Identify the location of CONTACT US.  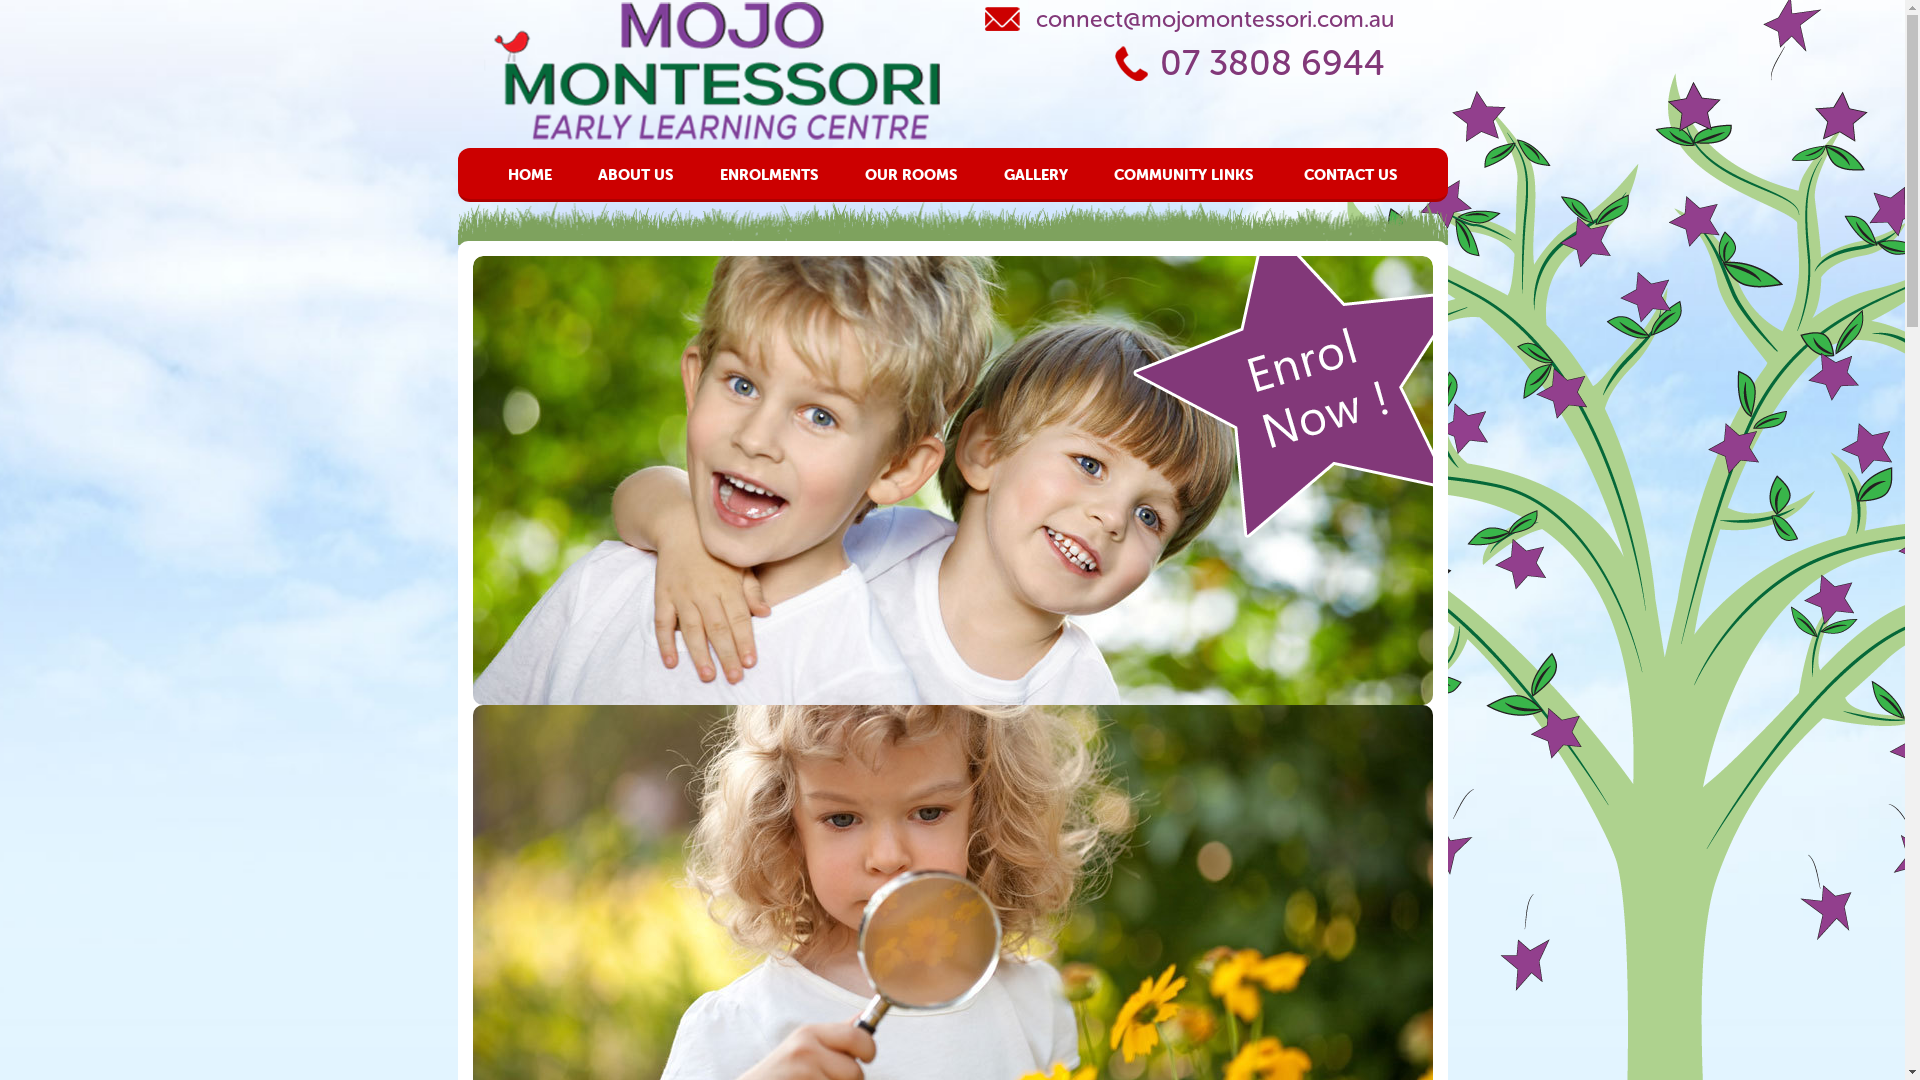
(1351, 174).